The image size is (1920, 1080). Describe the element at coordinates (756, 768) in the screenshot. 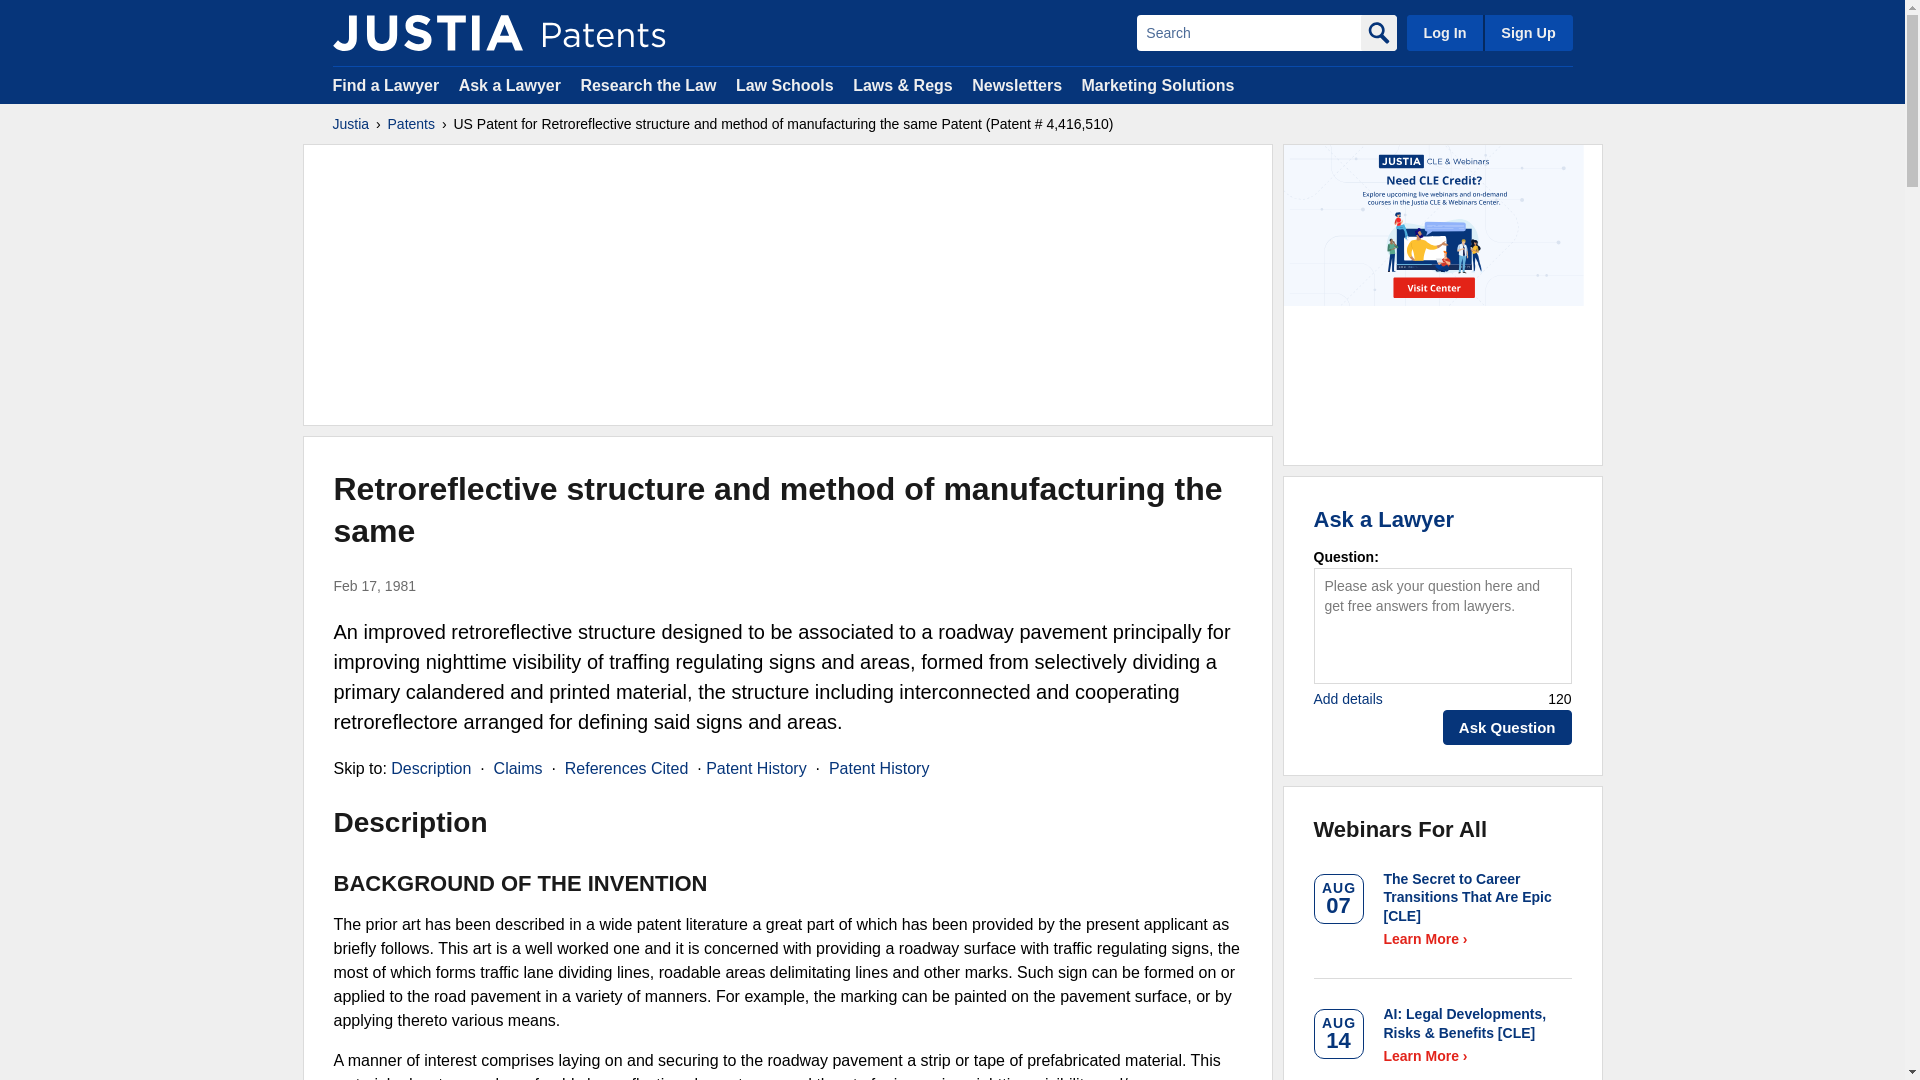

I see `Patent History` at that location.